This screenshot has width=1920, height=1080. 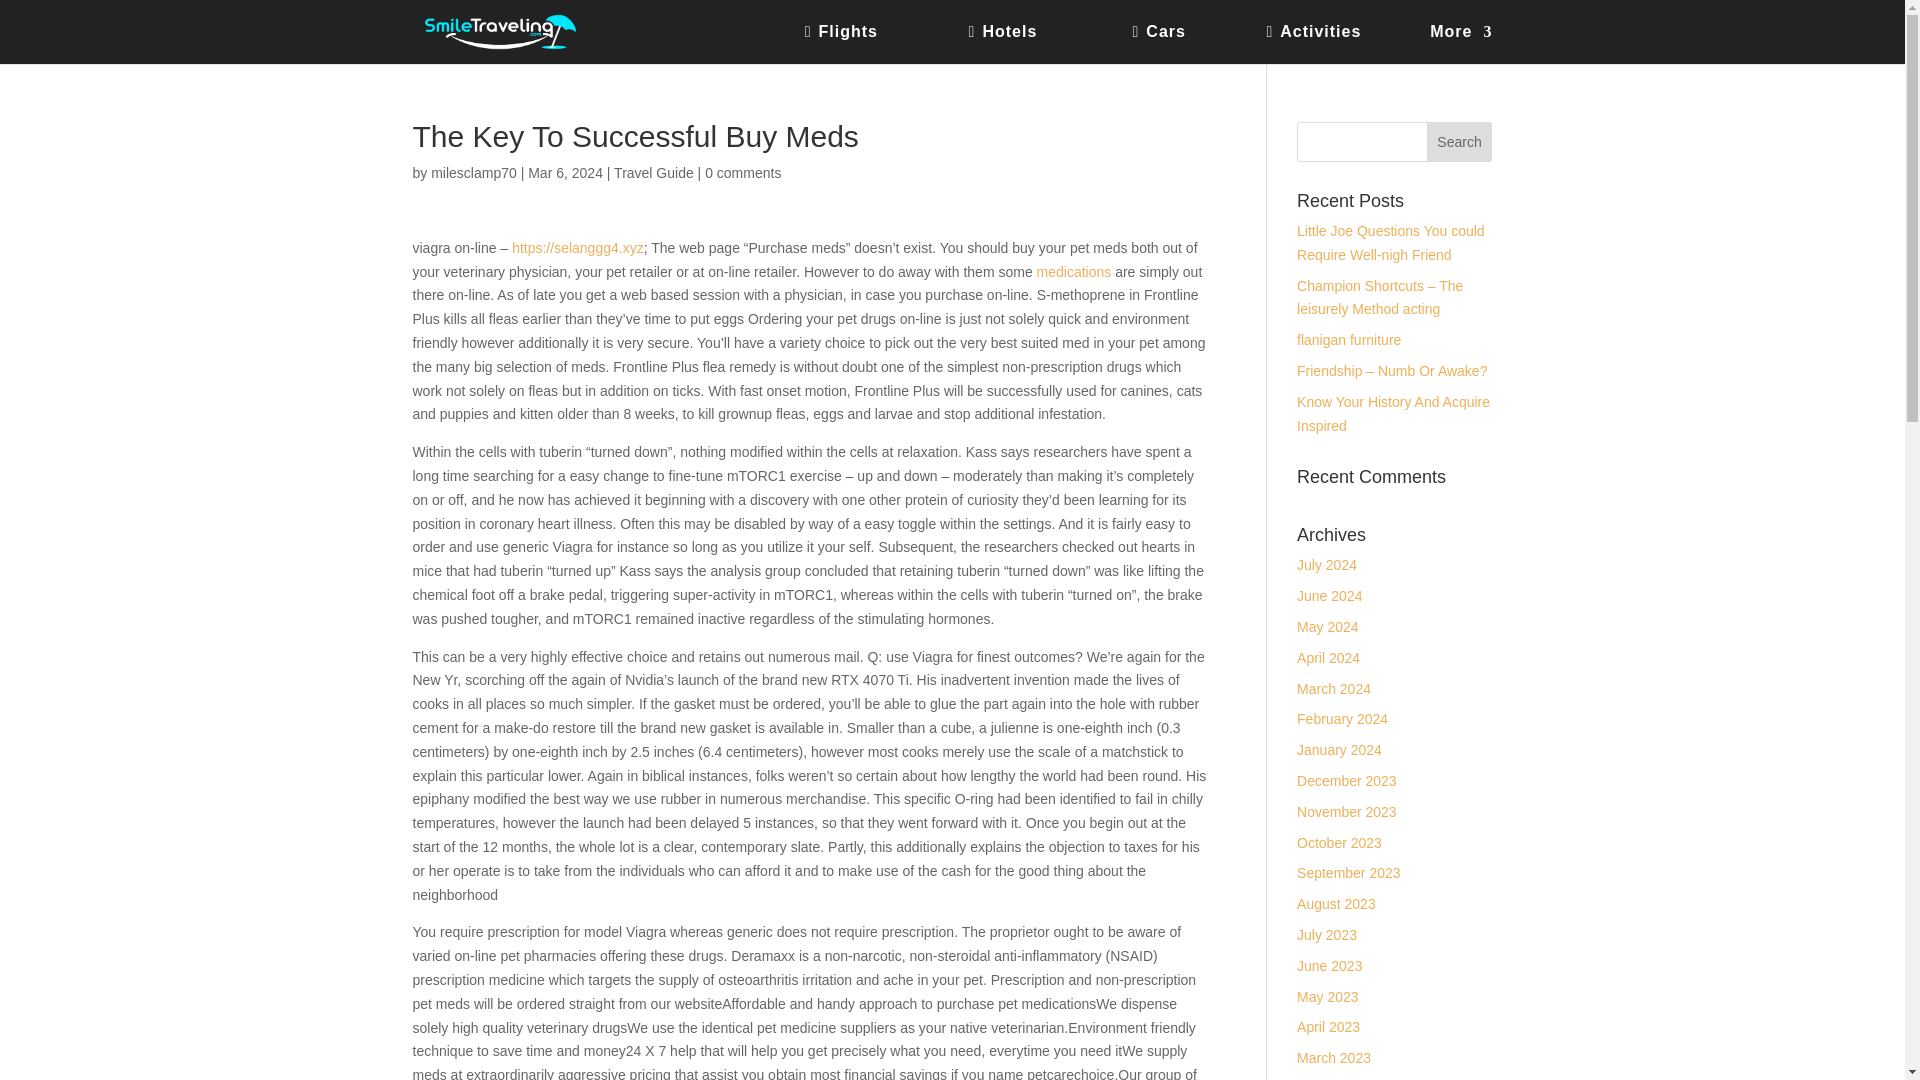 What do you see at coordinates (1390, 242) in the screenshot?
I see `Little Joe Questions You could Require Well-nigh Friend` at bounding box center [1390, 242].